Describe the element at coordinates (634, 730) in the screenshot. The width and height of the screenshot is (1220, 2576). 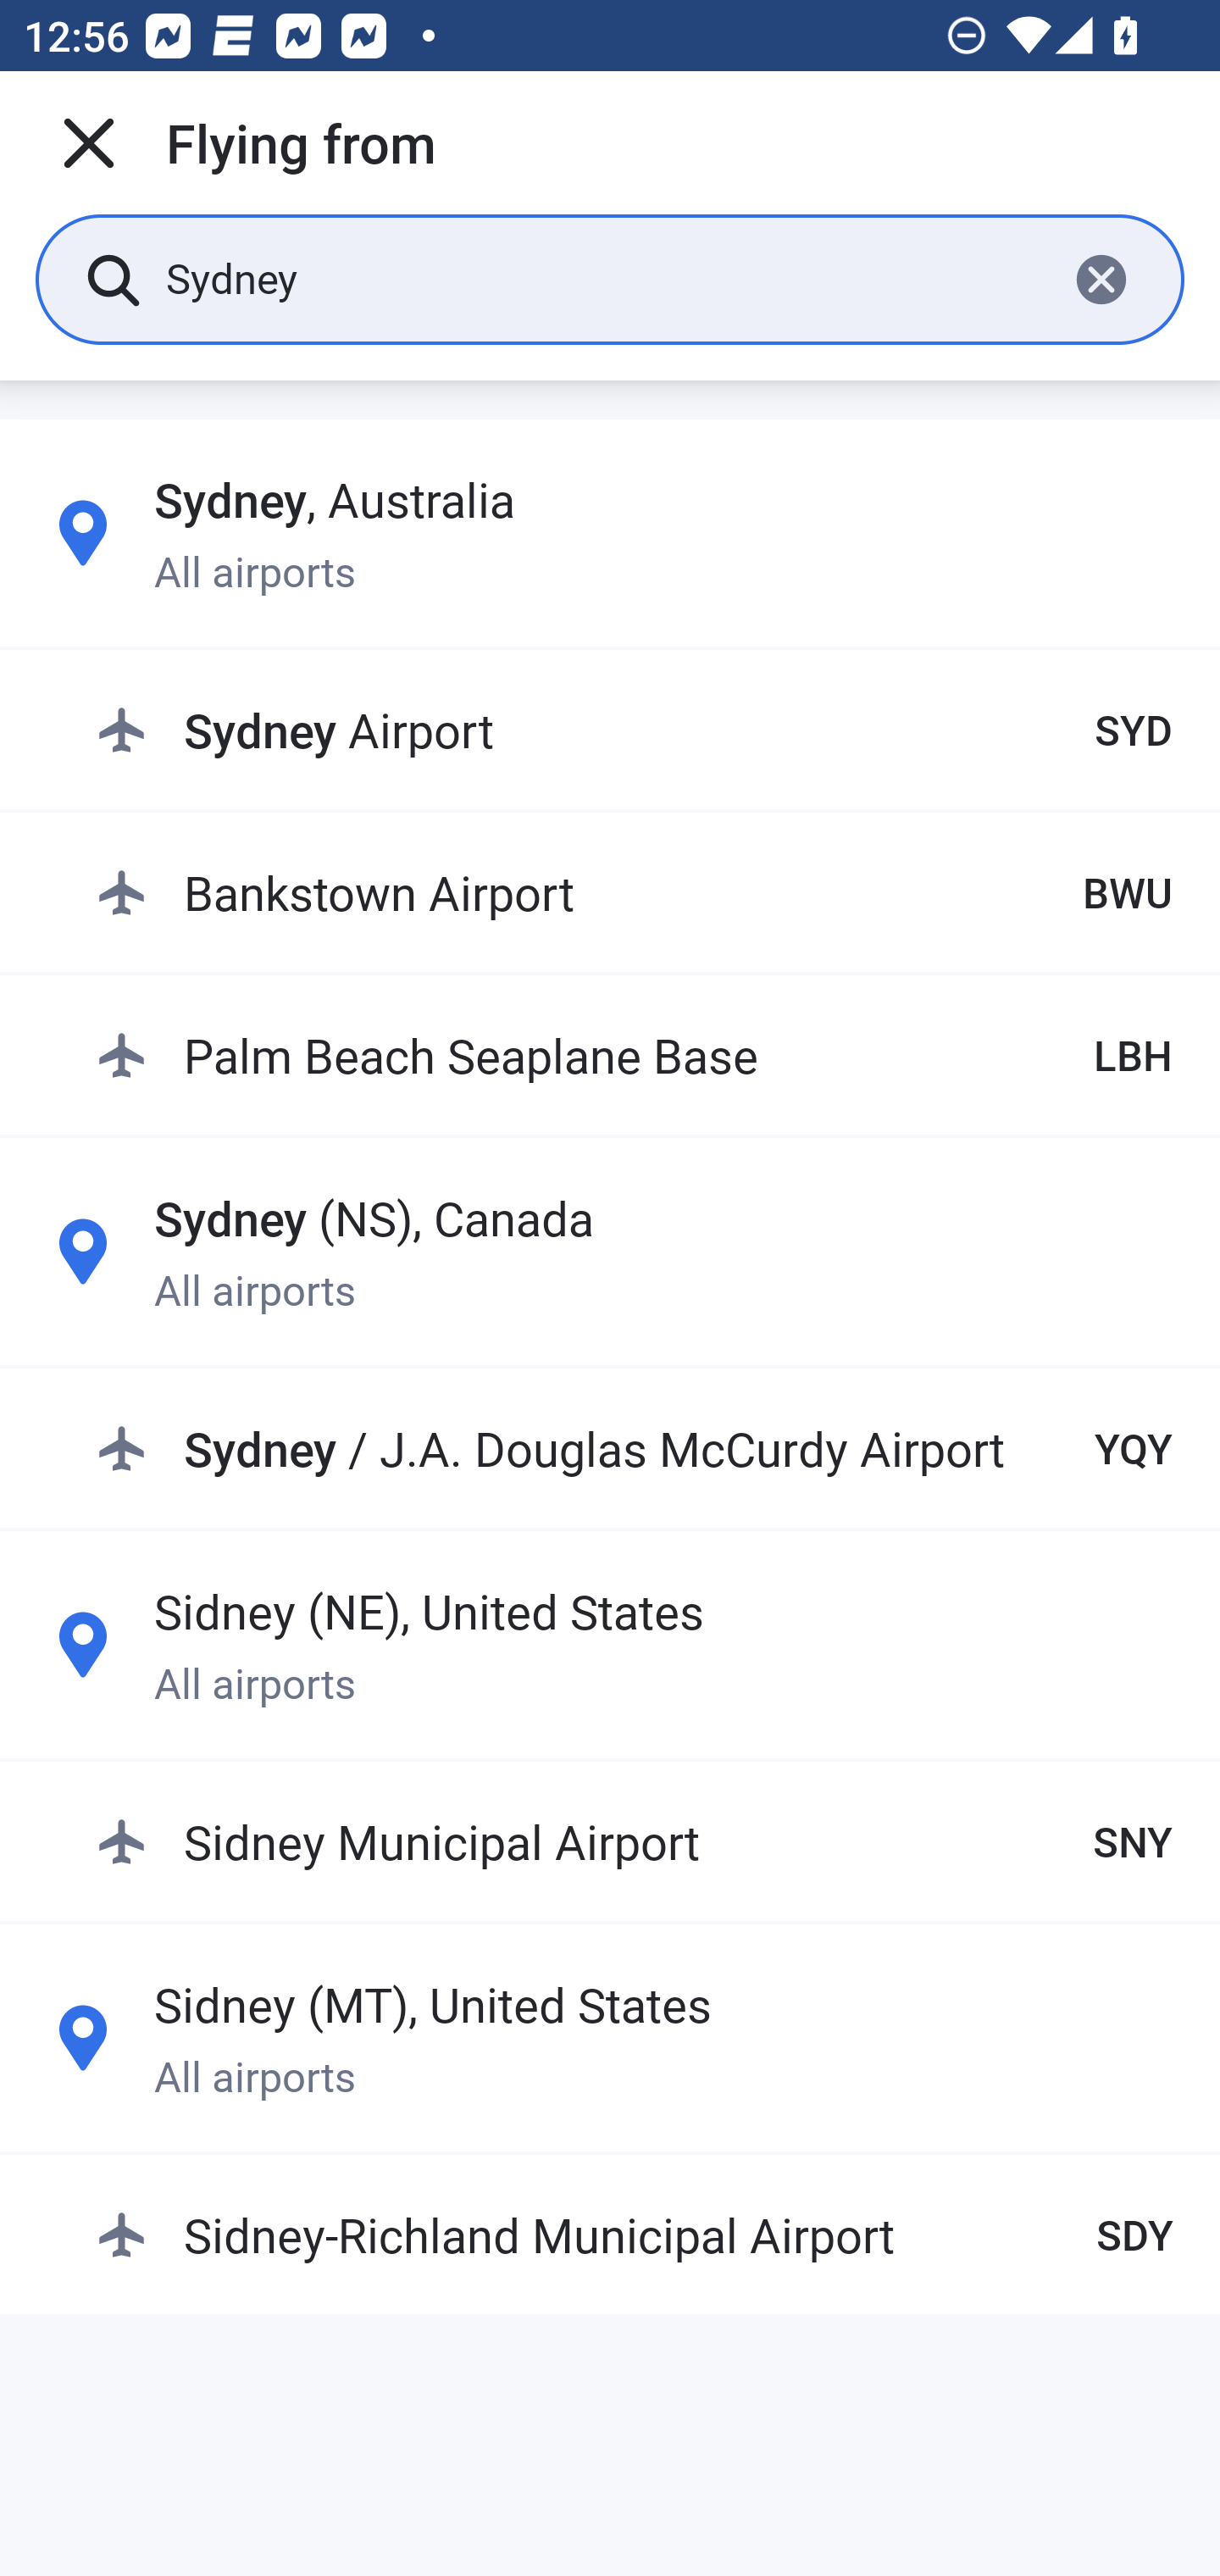
I see `Sydney Airport SYD` at that location.